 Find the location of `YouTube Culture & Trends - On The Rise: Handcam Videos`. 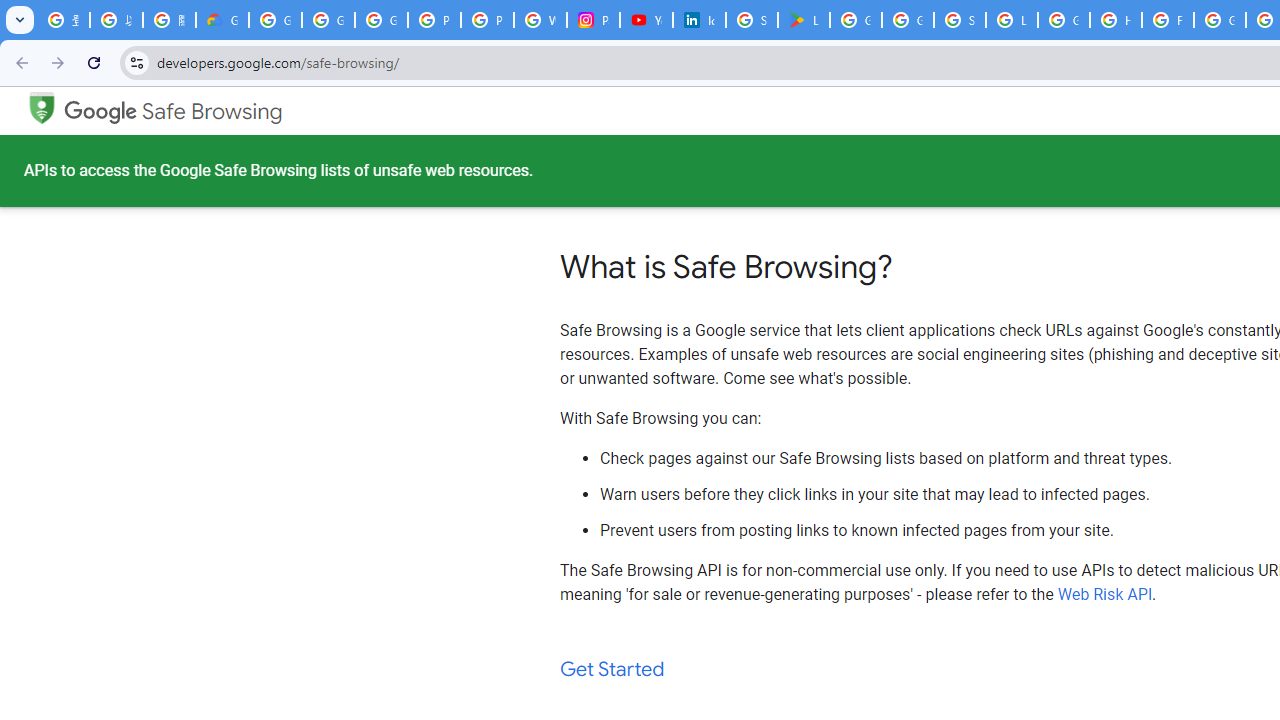

YouTube Culture & Trends - On The Rise: Handcam Videos is located at coordinates (646, 20).